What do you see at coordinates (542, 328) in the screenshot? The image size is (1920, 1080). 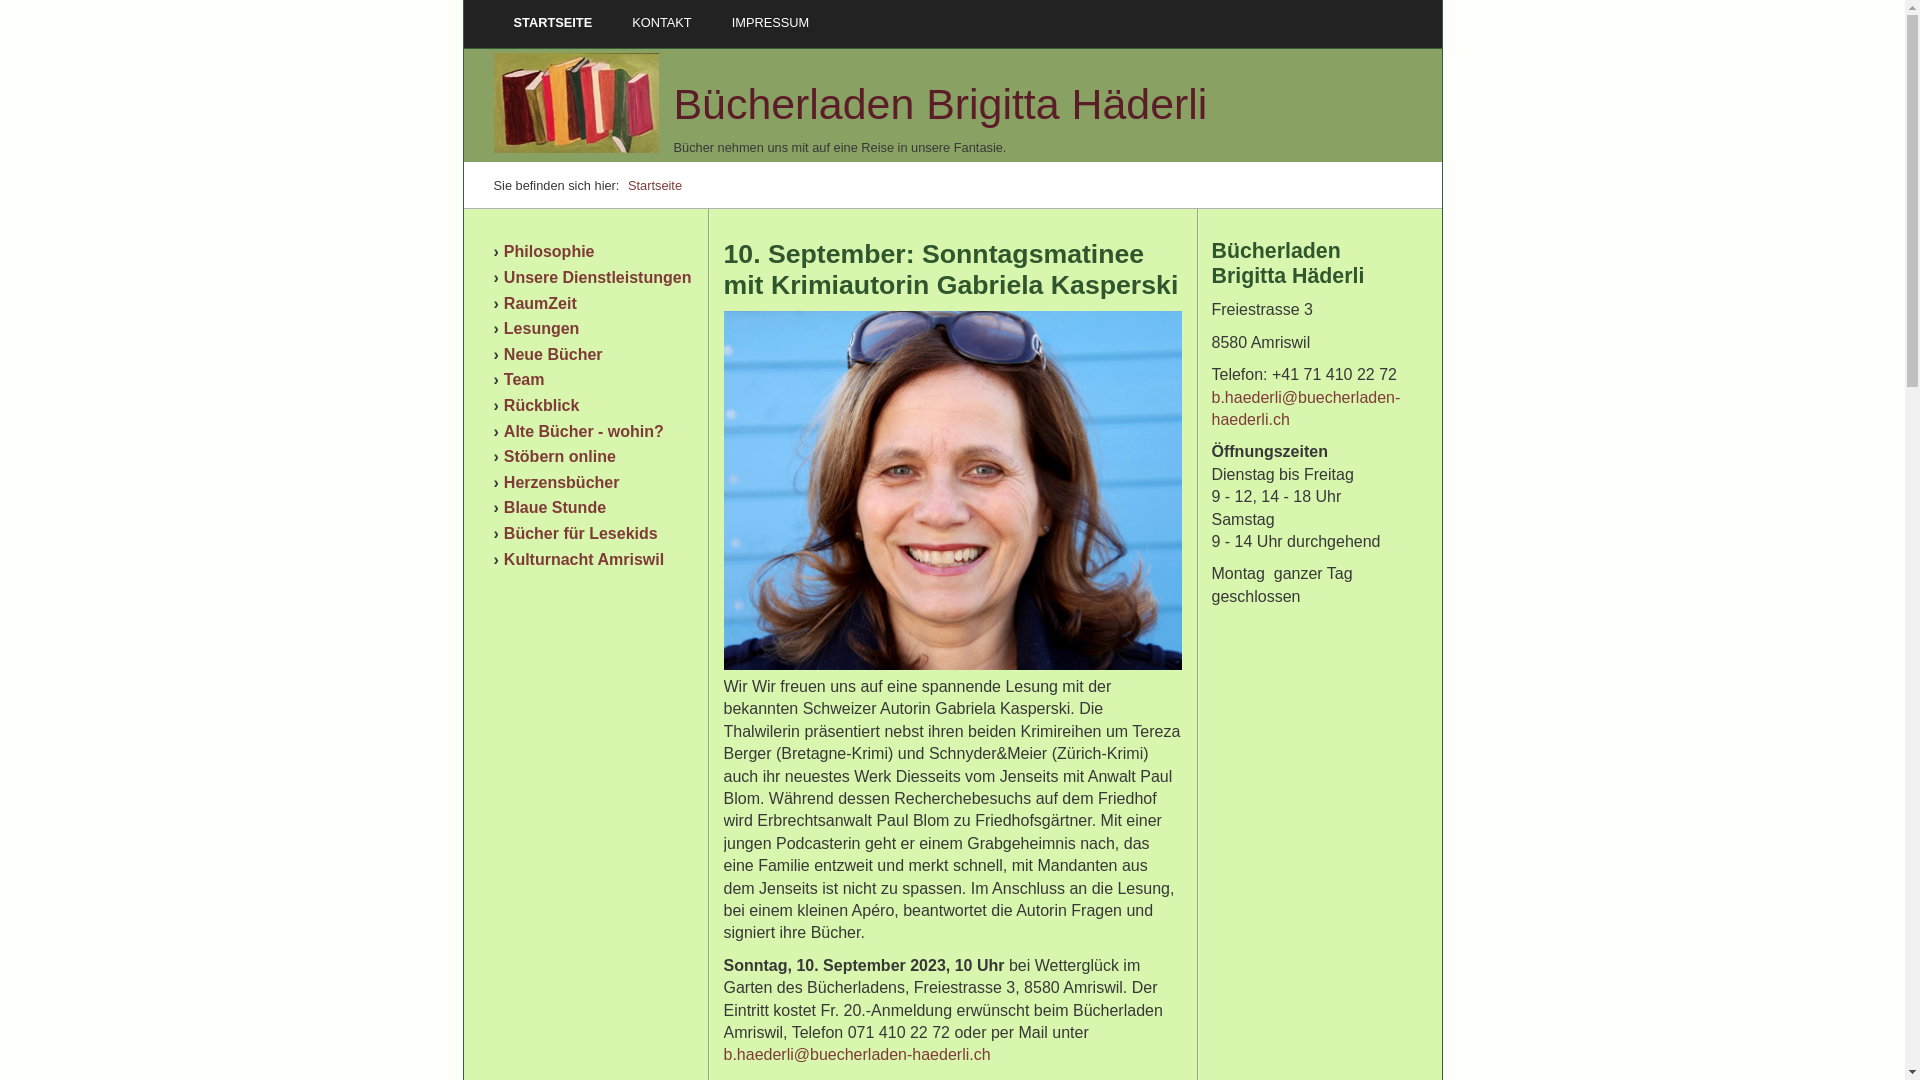 I see `Lesungen` at bounding box center [542, 328].